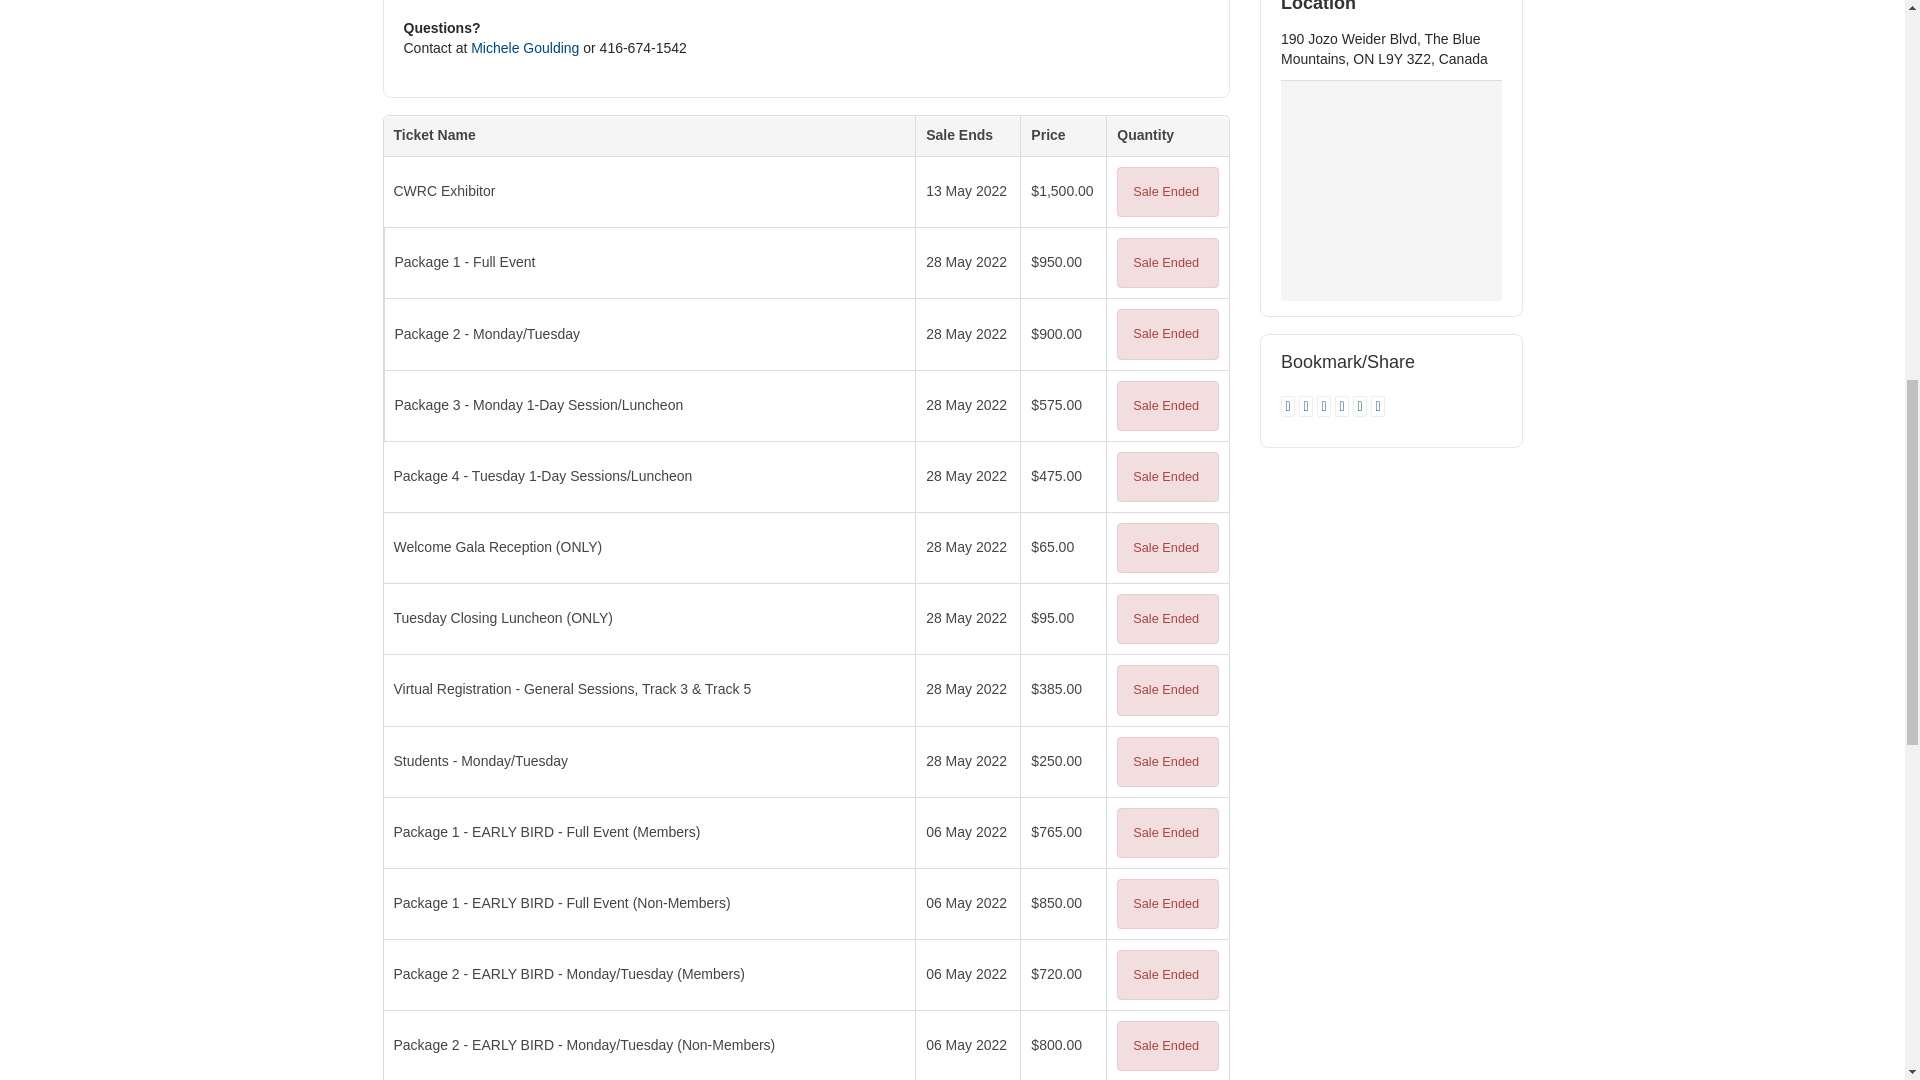 This screenshot has height=1080, width=1920. What do you see at coordinates (1344, 406) in the screenshot?
I see `Share this on LinkedIn` at bounding box center [1344, 406].